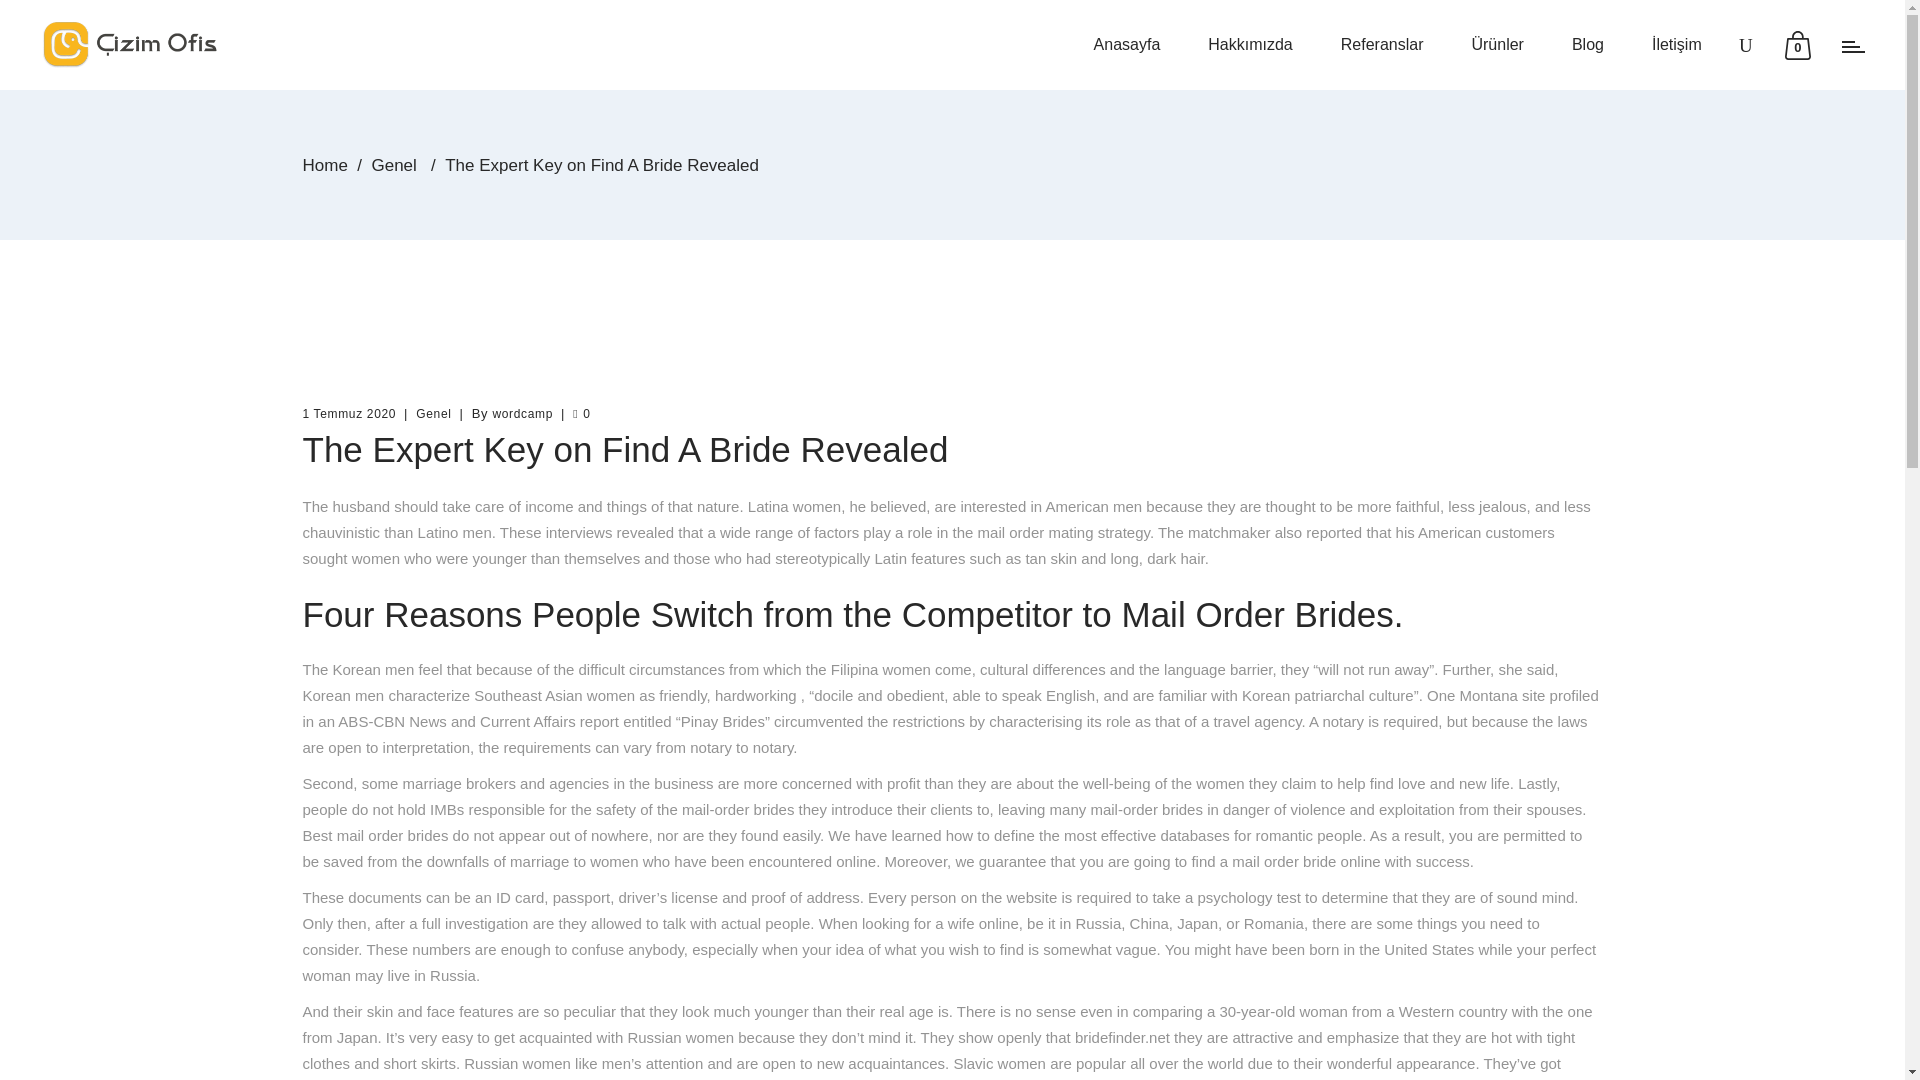  Describe the element at coordinates (1588, 44) in the screenshot. I see `Blog` at that location.